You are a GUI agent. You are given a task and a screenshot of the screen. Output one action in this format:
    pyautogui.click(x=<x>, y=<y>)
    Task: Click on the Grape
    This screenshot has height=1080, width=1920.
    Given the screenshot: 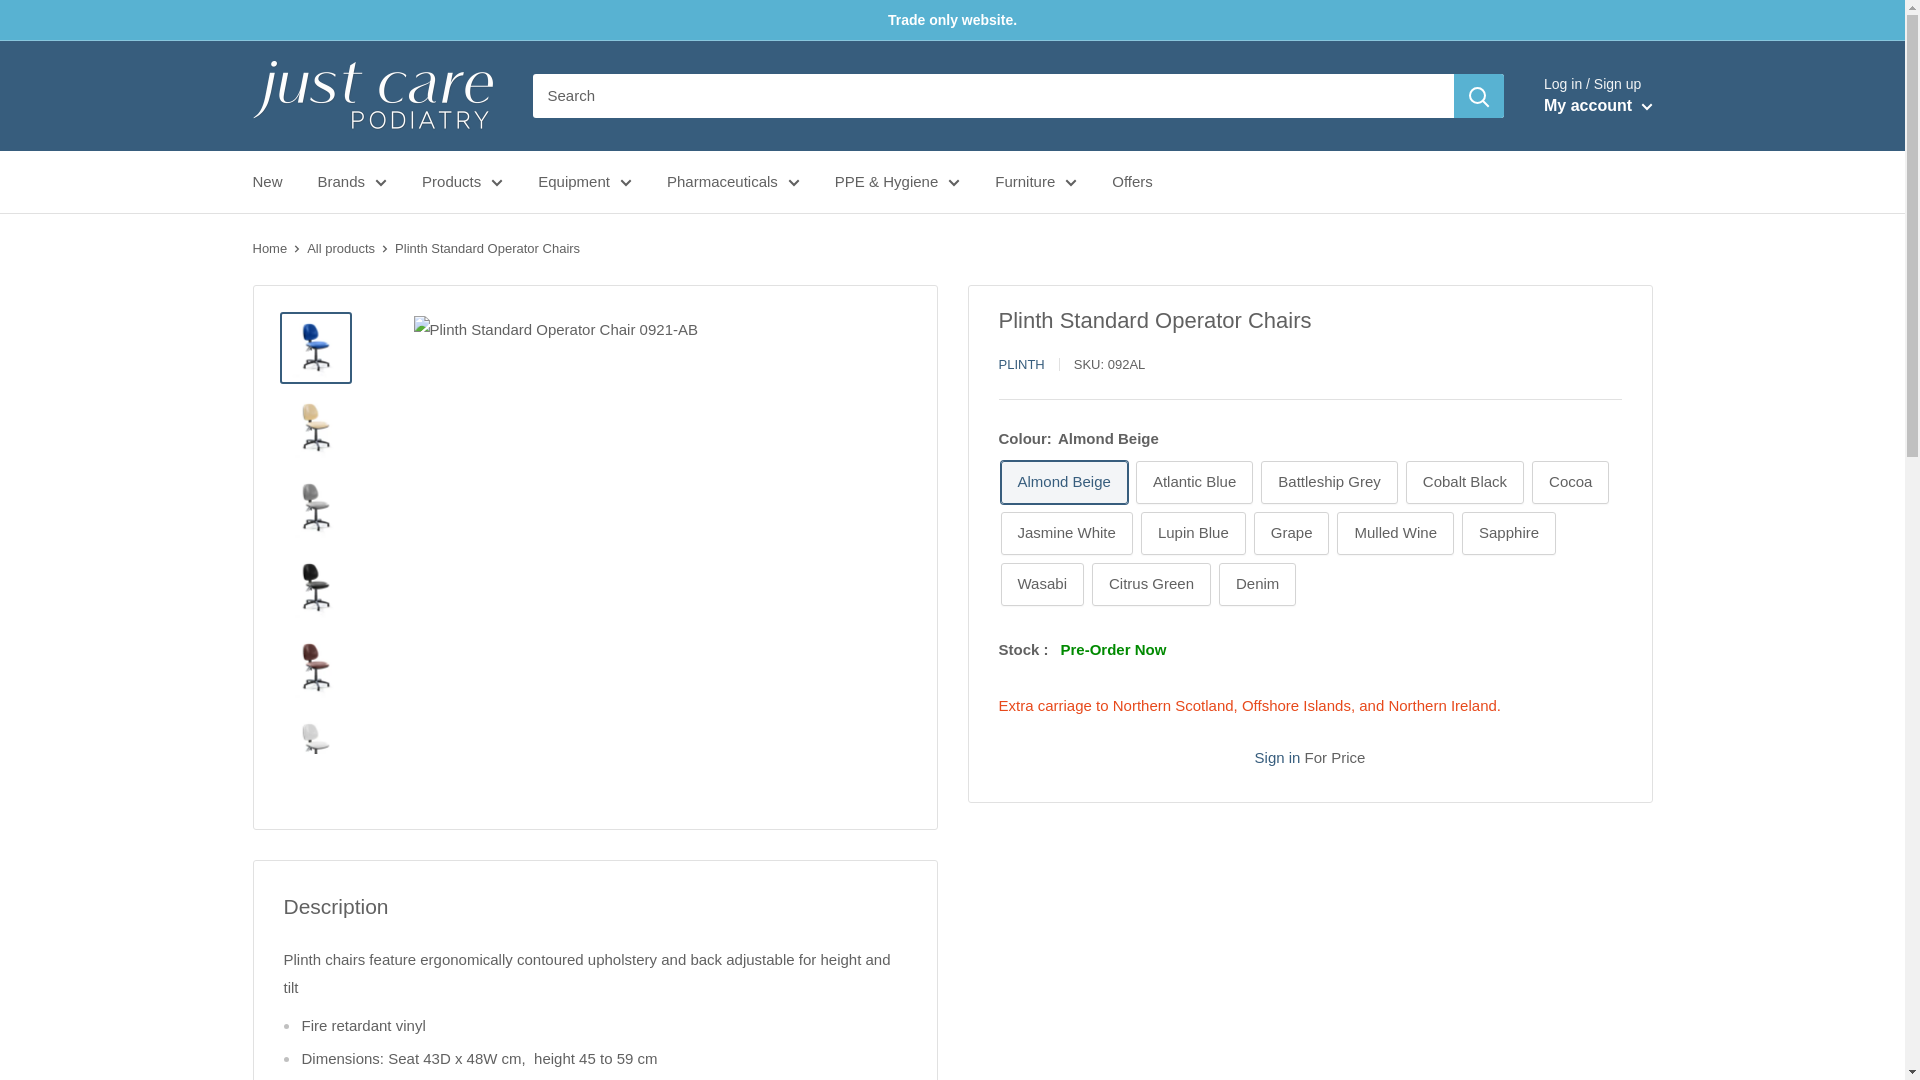 What is the action you would take?
    pyautogui.click(x=1292, y=533)
    